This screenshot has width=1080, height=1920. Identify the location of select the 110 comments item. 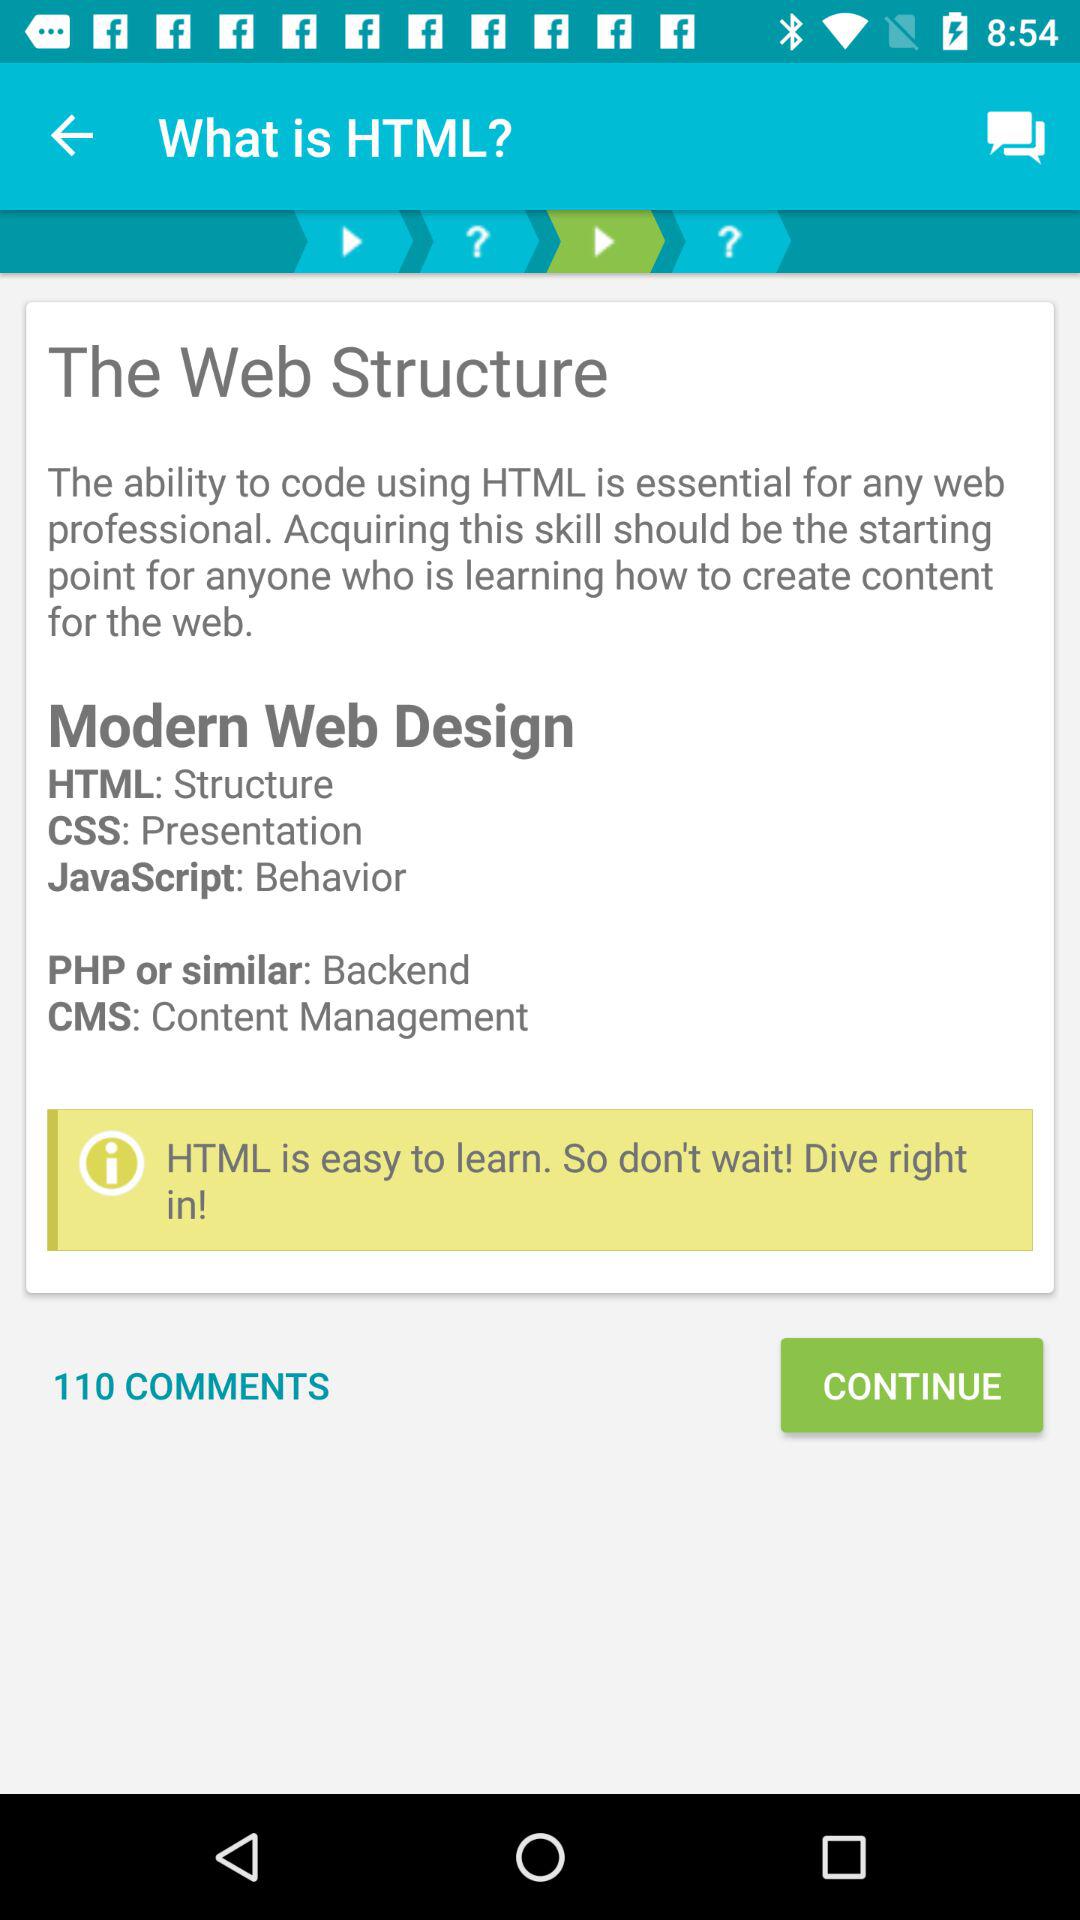
(191, 1385).